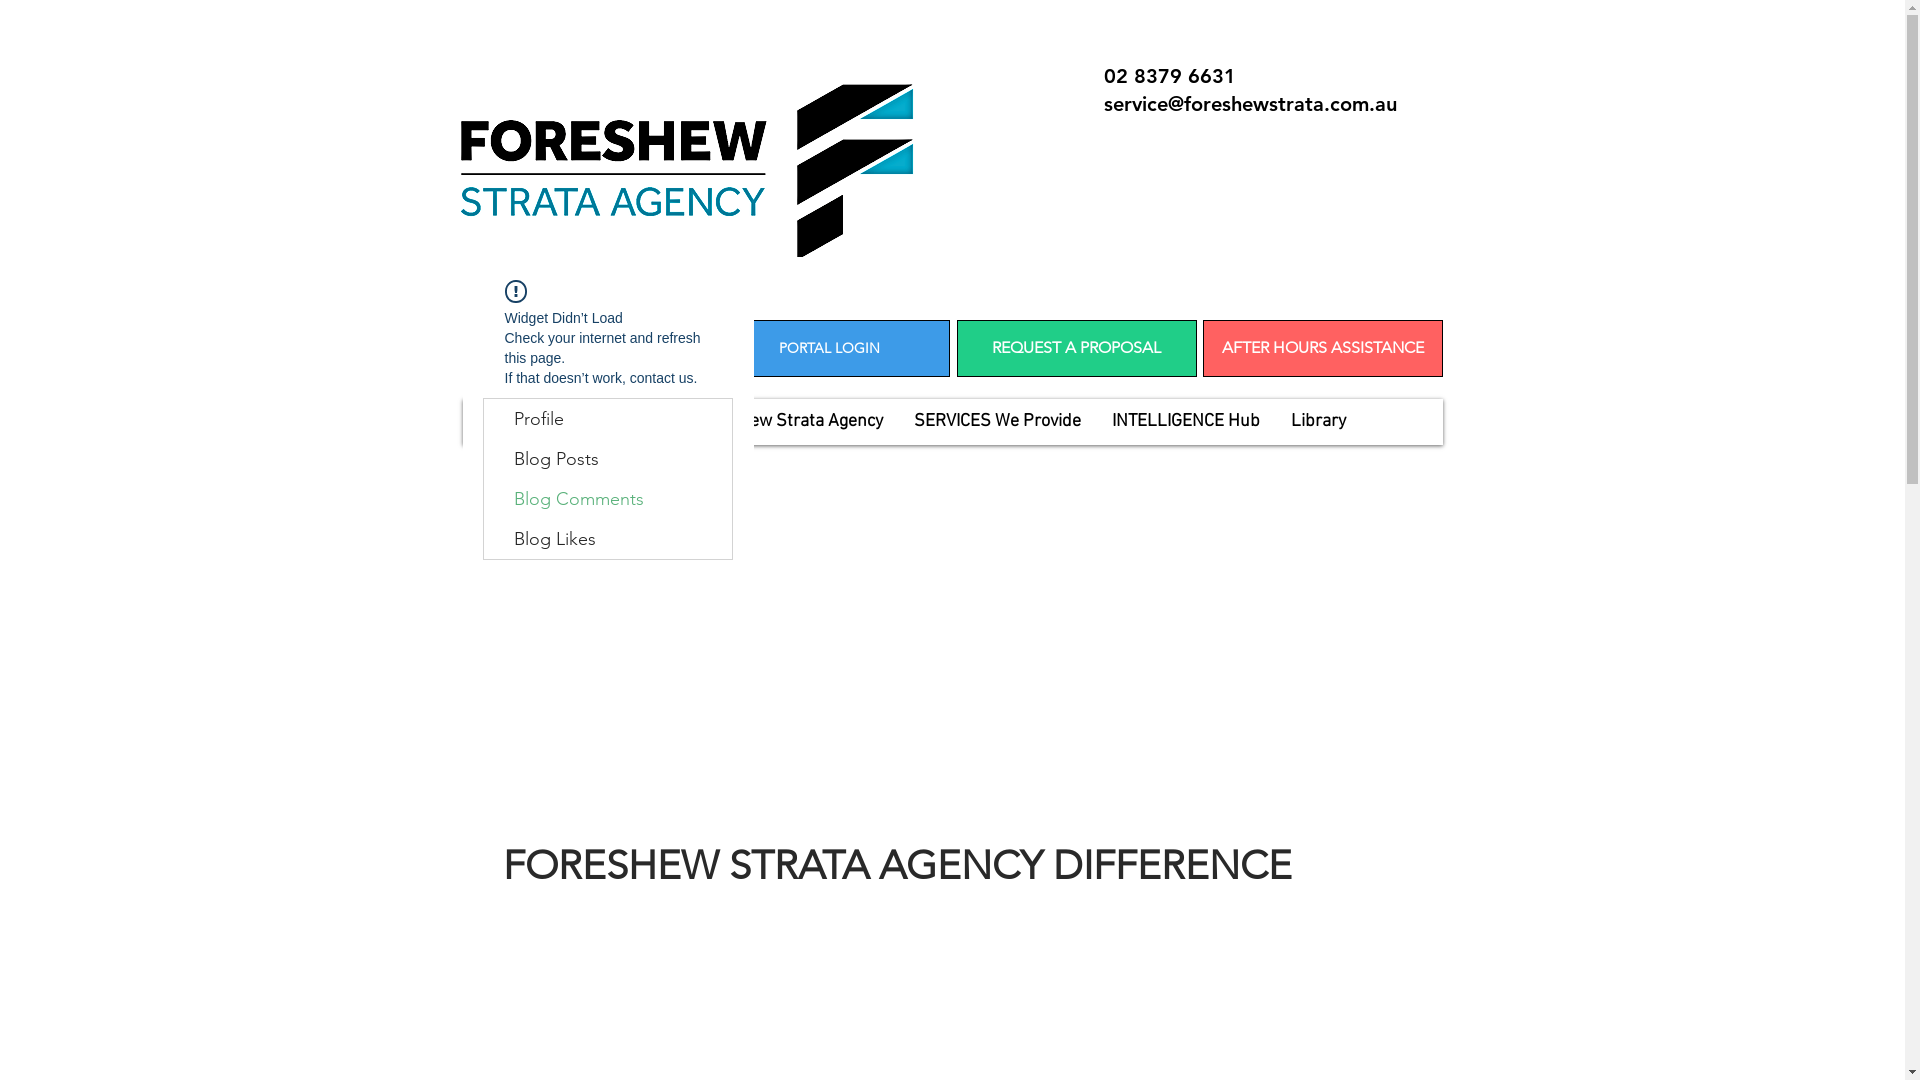 This screenshot has height=1080, width=1920. What do you see at coordinates (1076, 348) in the screenshot?
I see `REQUEST A PROPOSAL` at bounding box center [1076, 348].